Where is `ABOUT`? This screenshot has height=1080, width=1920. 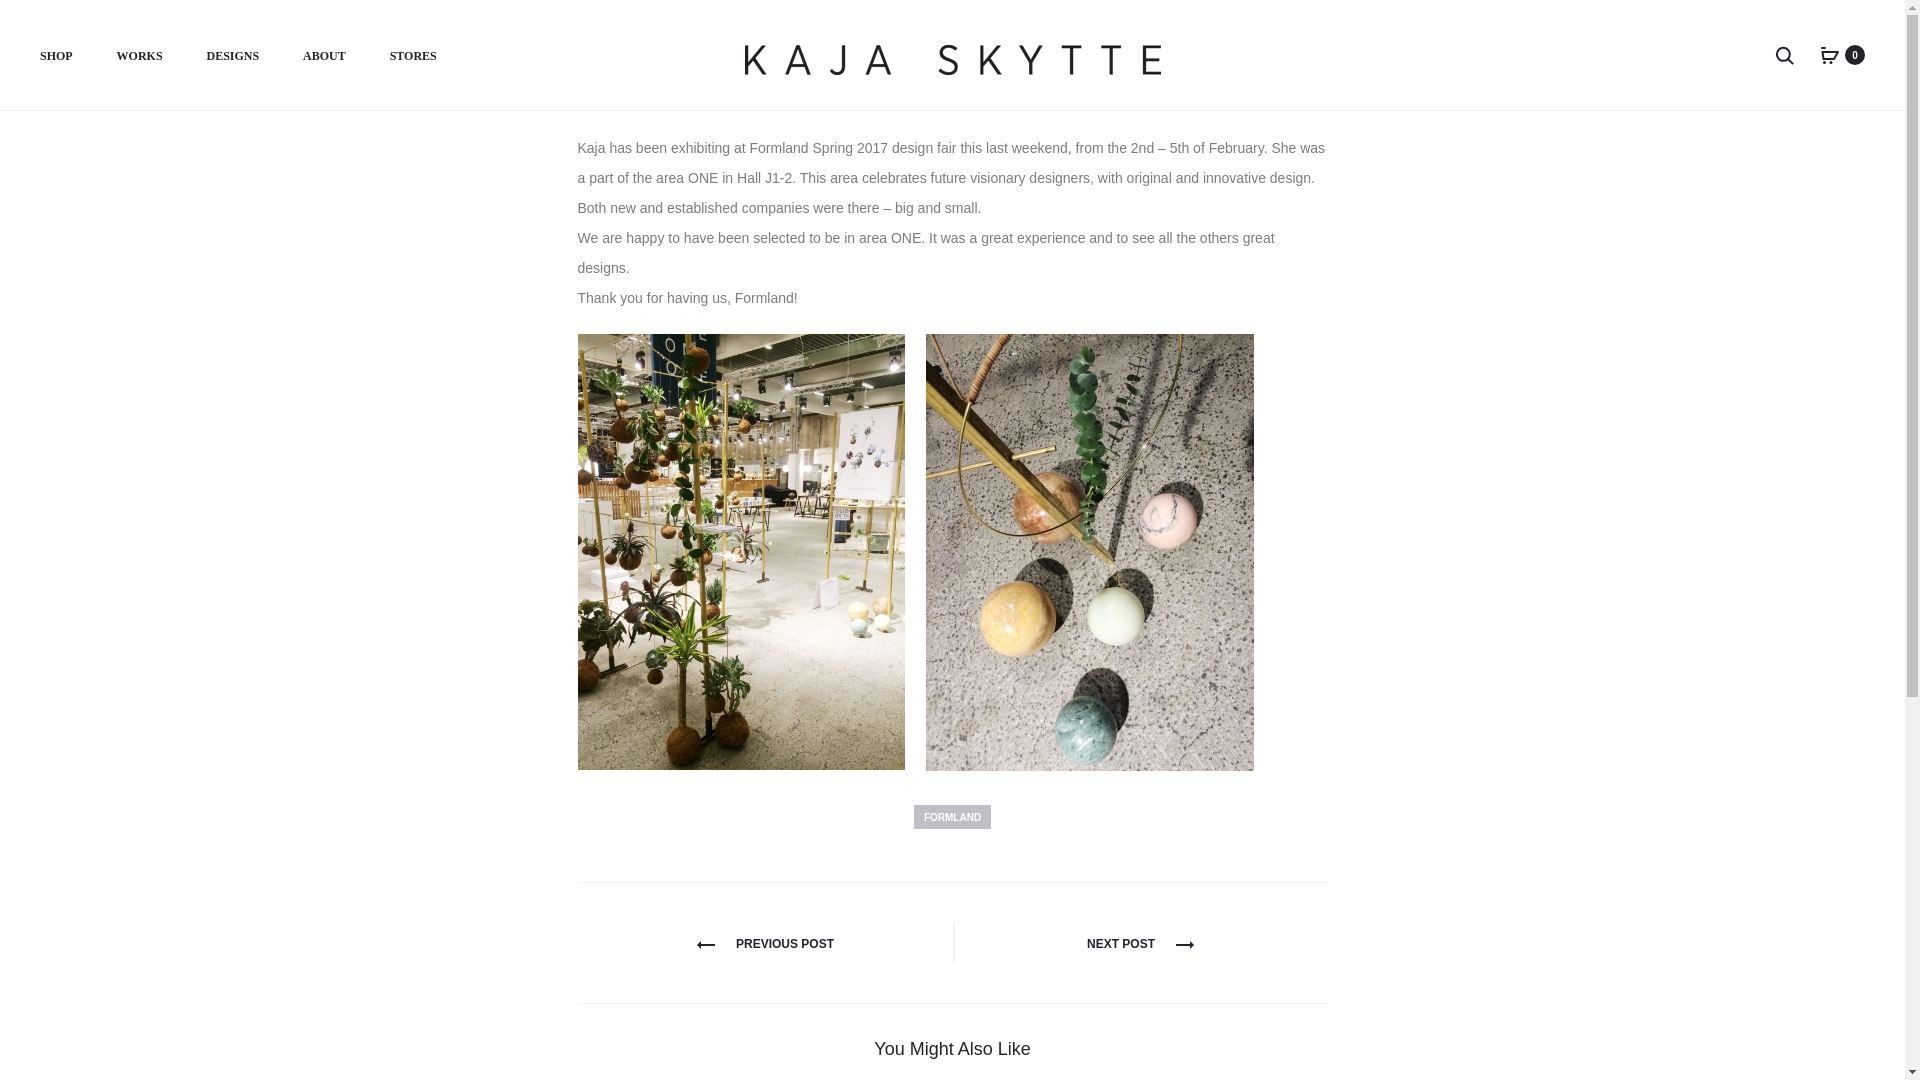
ABOUT is located at coordinates (324, 57).